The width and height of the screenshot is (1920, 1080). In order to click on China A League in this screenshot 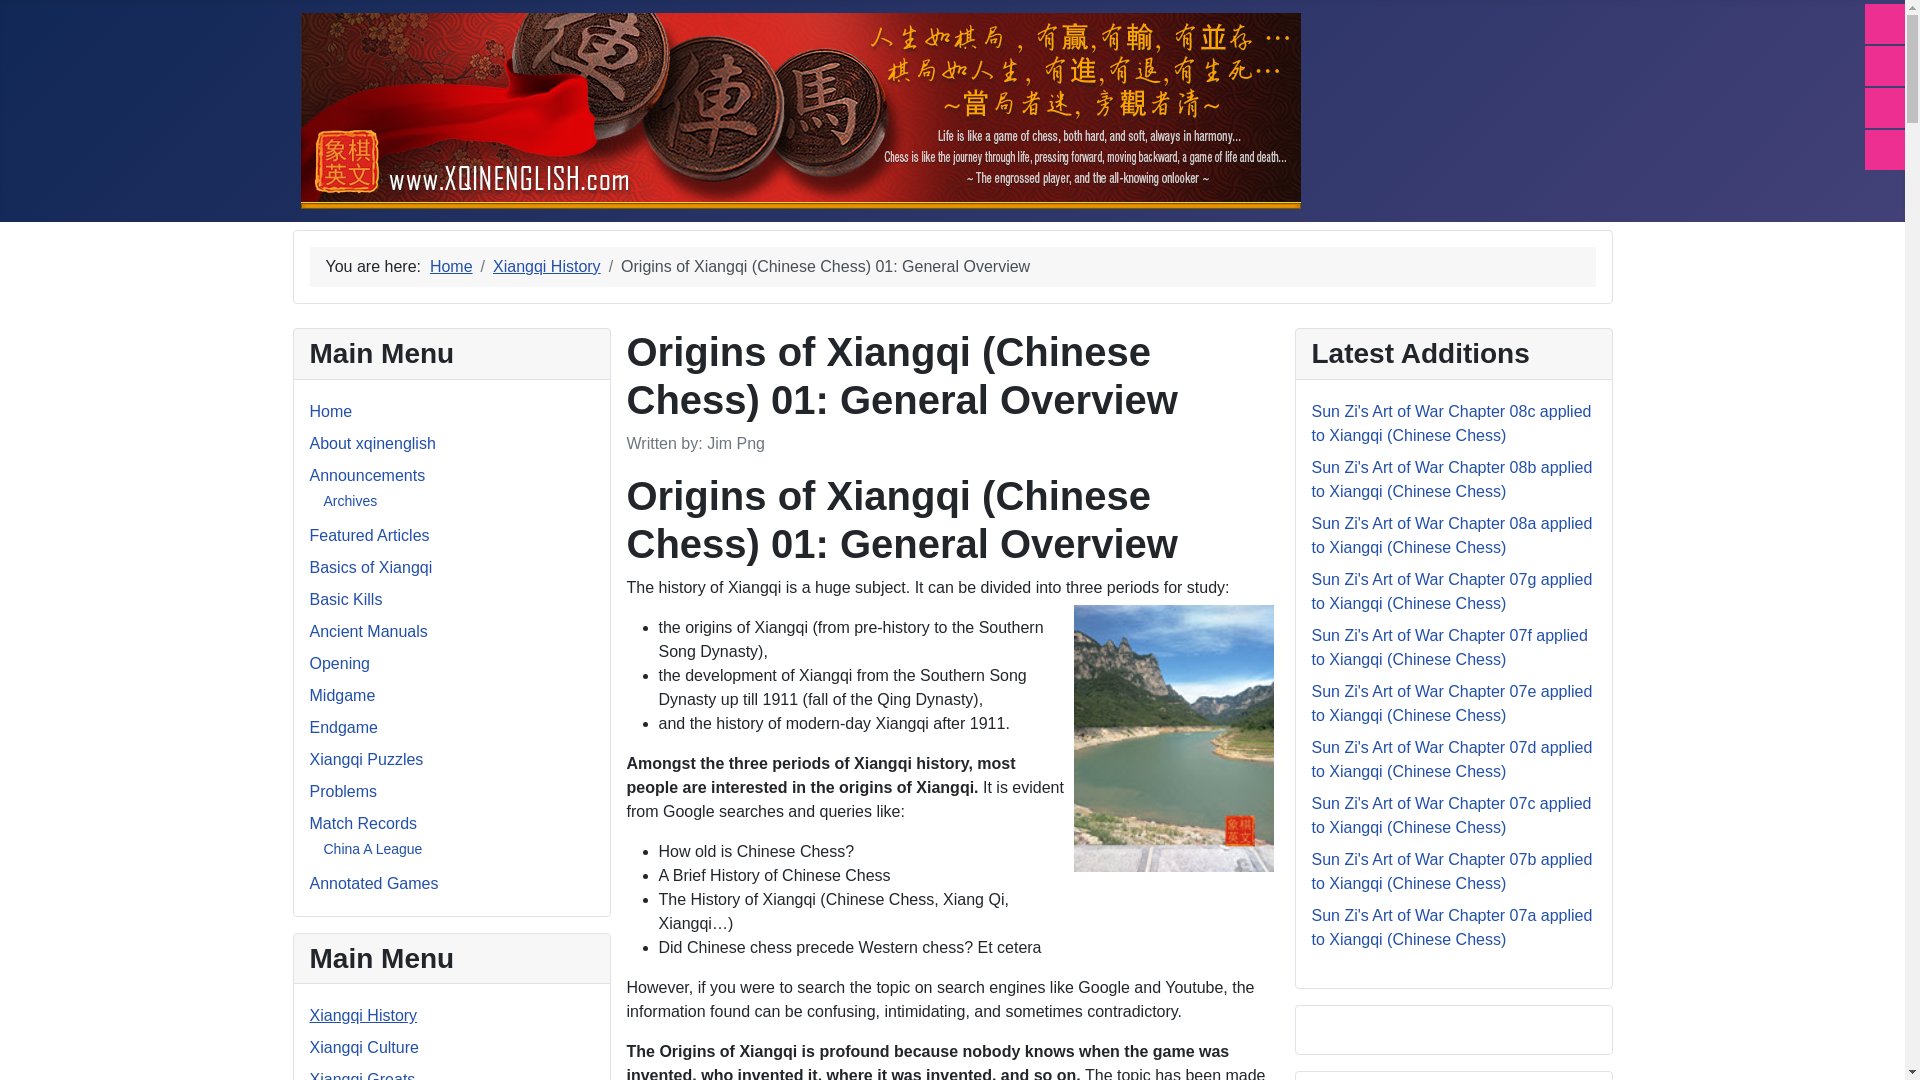, I will do `click(373, 849)`.